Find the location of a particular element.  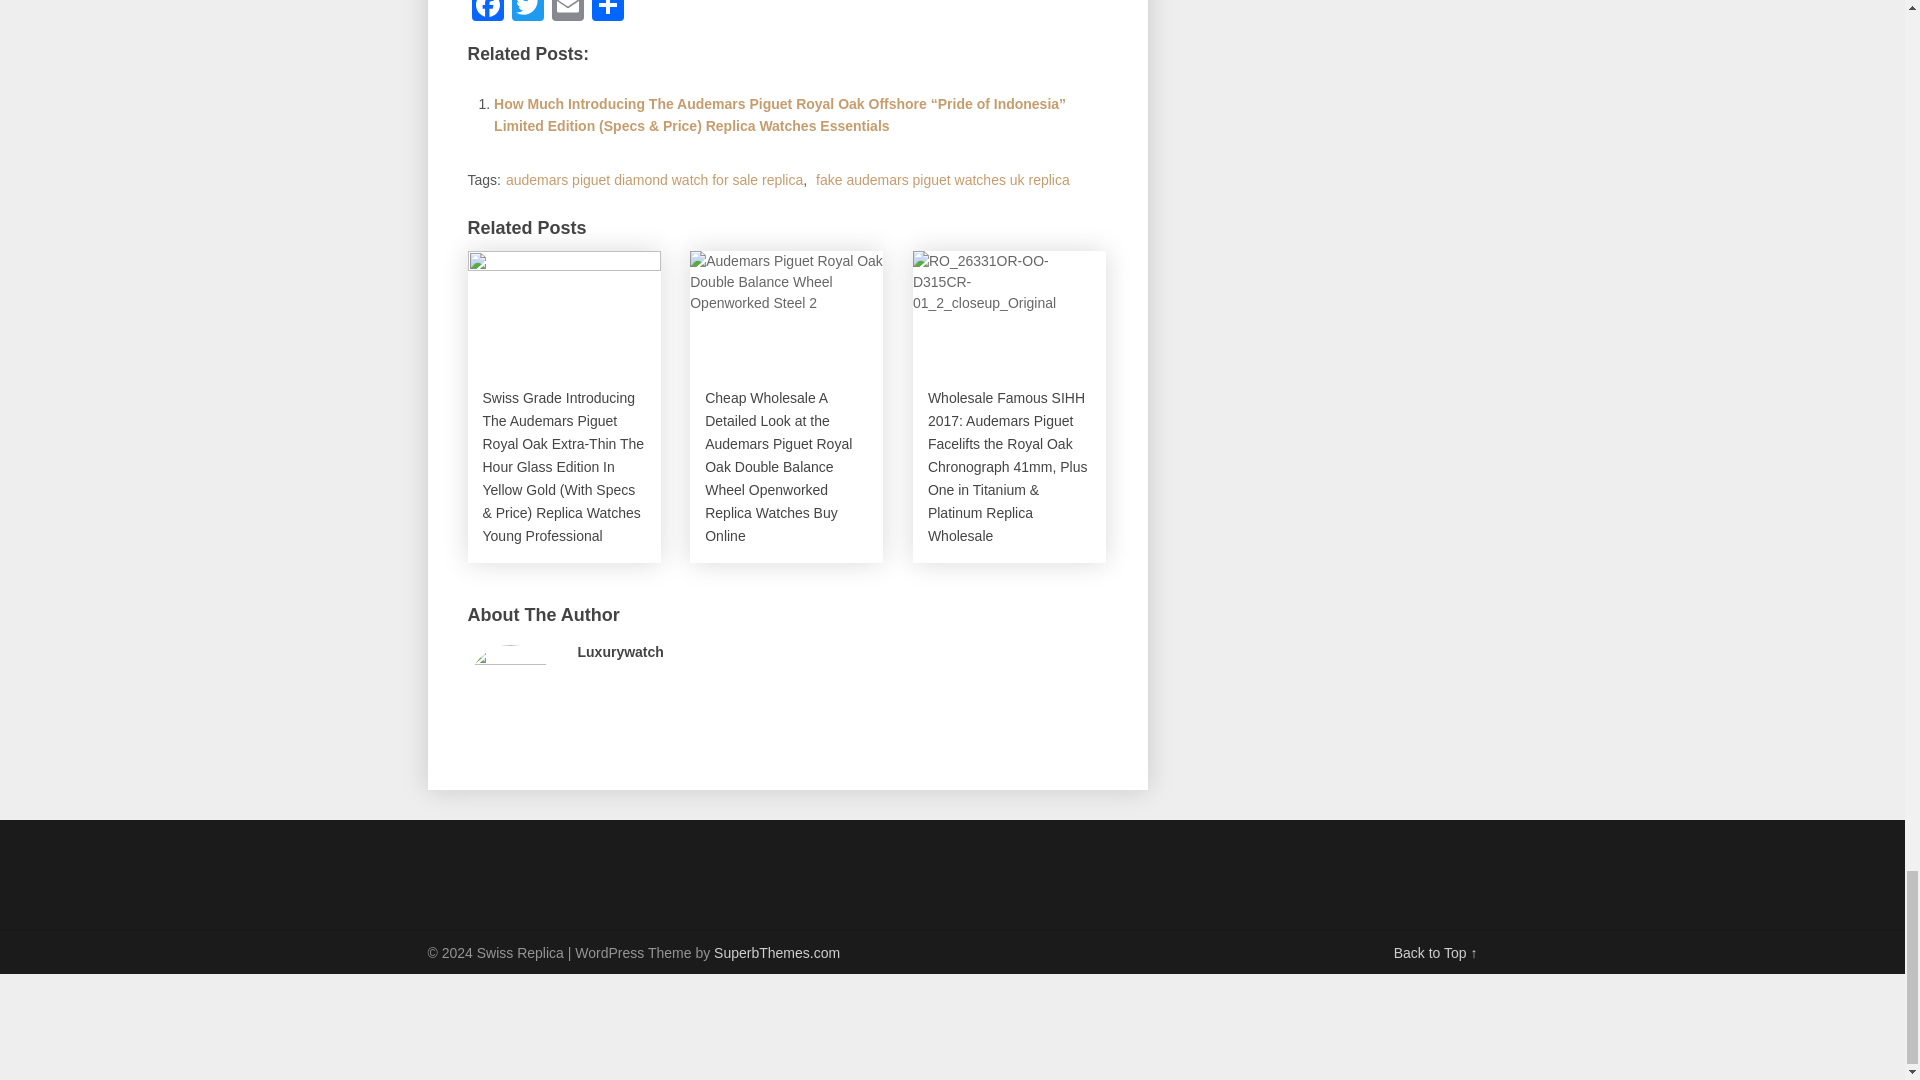

Email is located at coordinates (567, 12).